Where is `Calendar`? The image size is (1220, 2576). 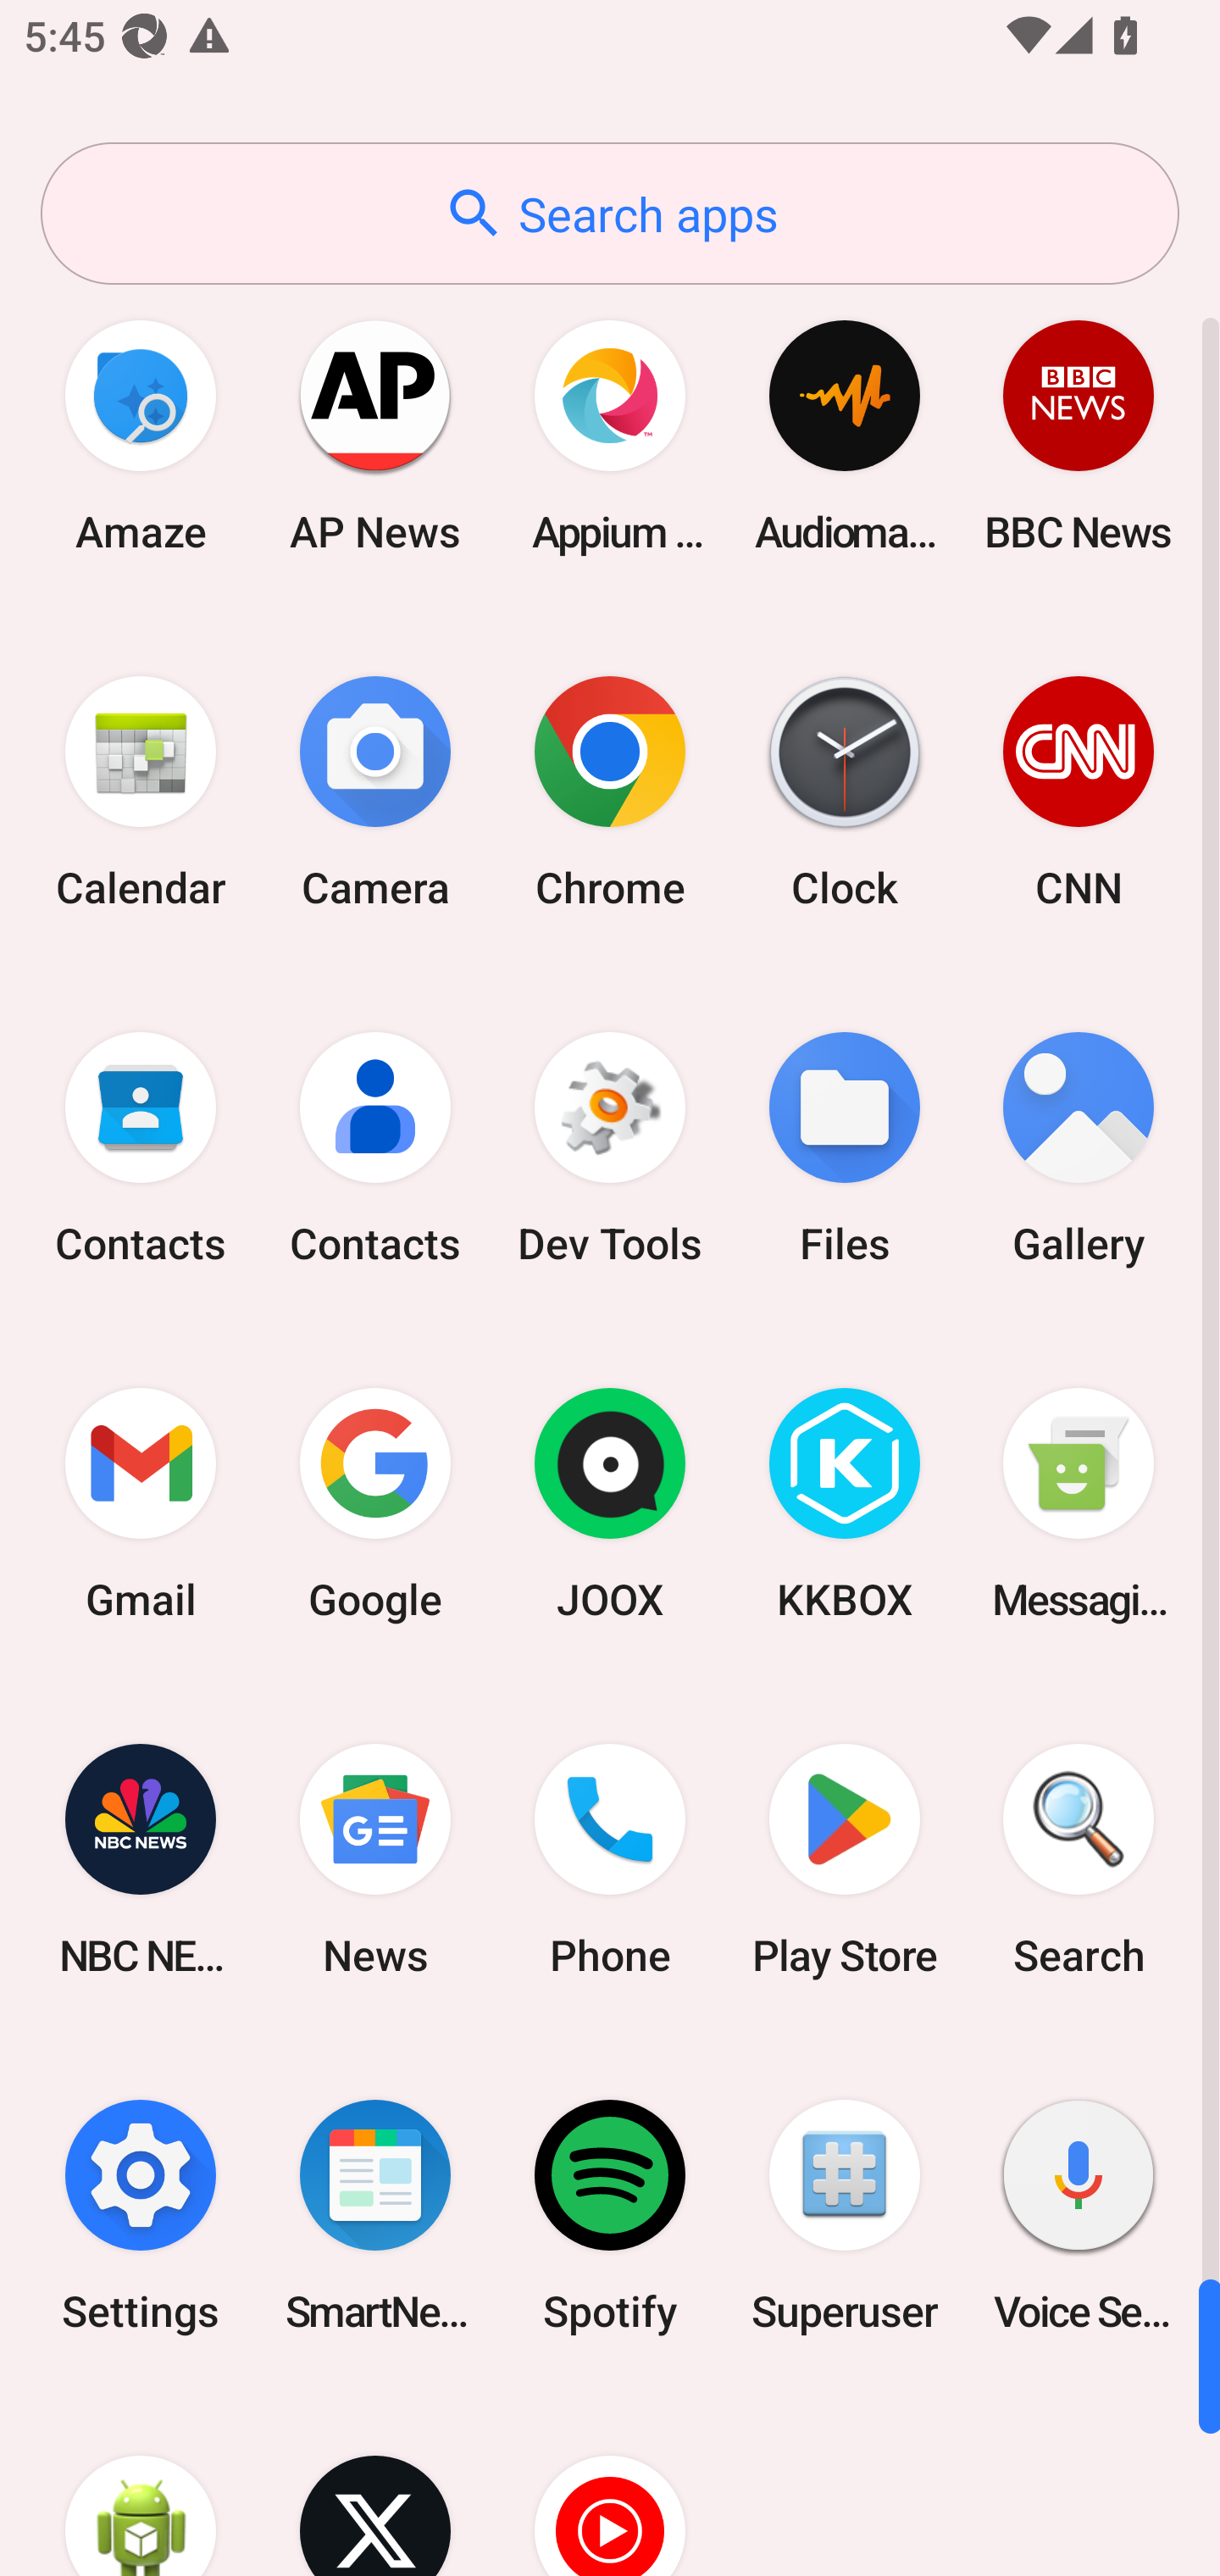 Calendar is located at coordinates (141, 791).